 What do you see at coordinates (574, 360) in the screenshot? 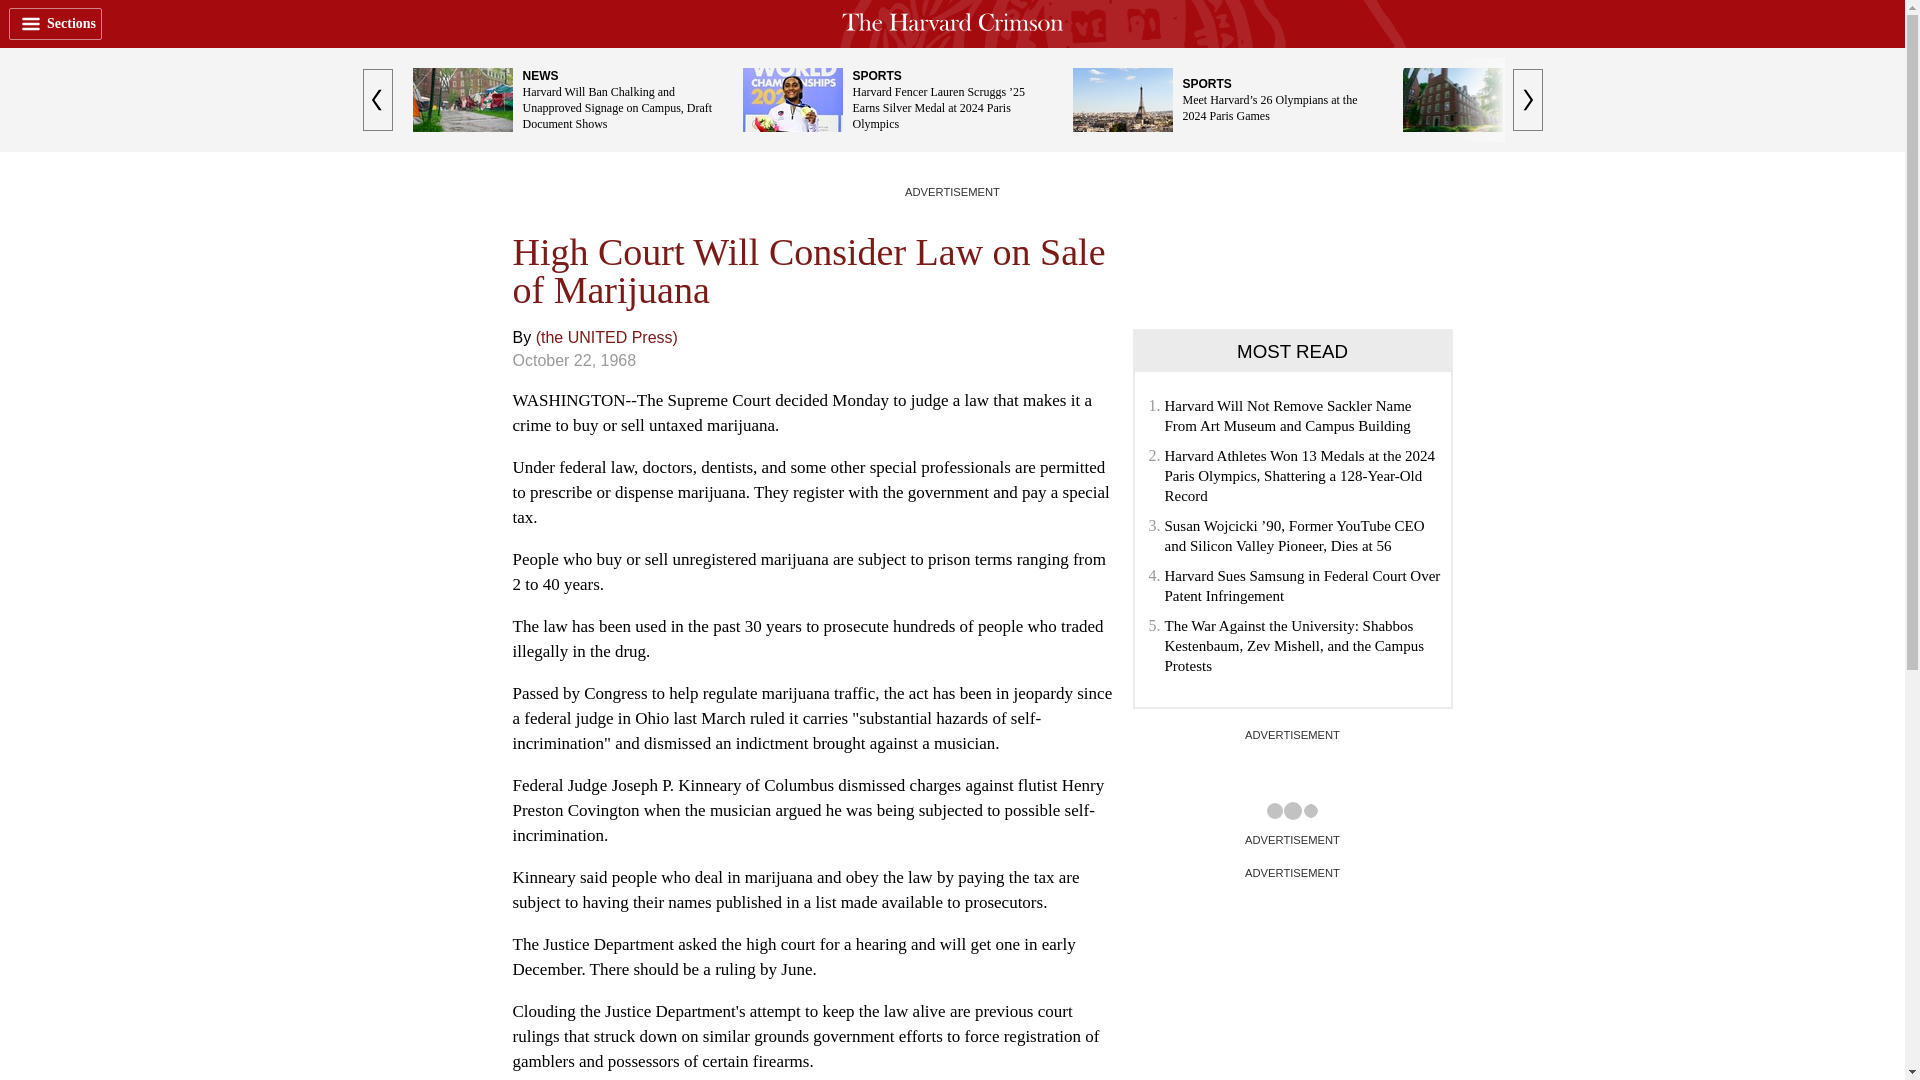
I see `Updated September 28, 2009 at 1:22 am` at bounding box center [574, 360].